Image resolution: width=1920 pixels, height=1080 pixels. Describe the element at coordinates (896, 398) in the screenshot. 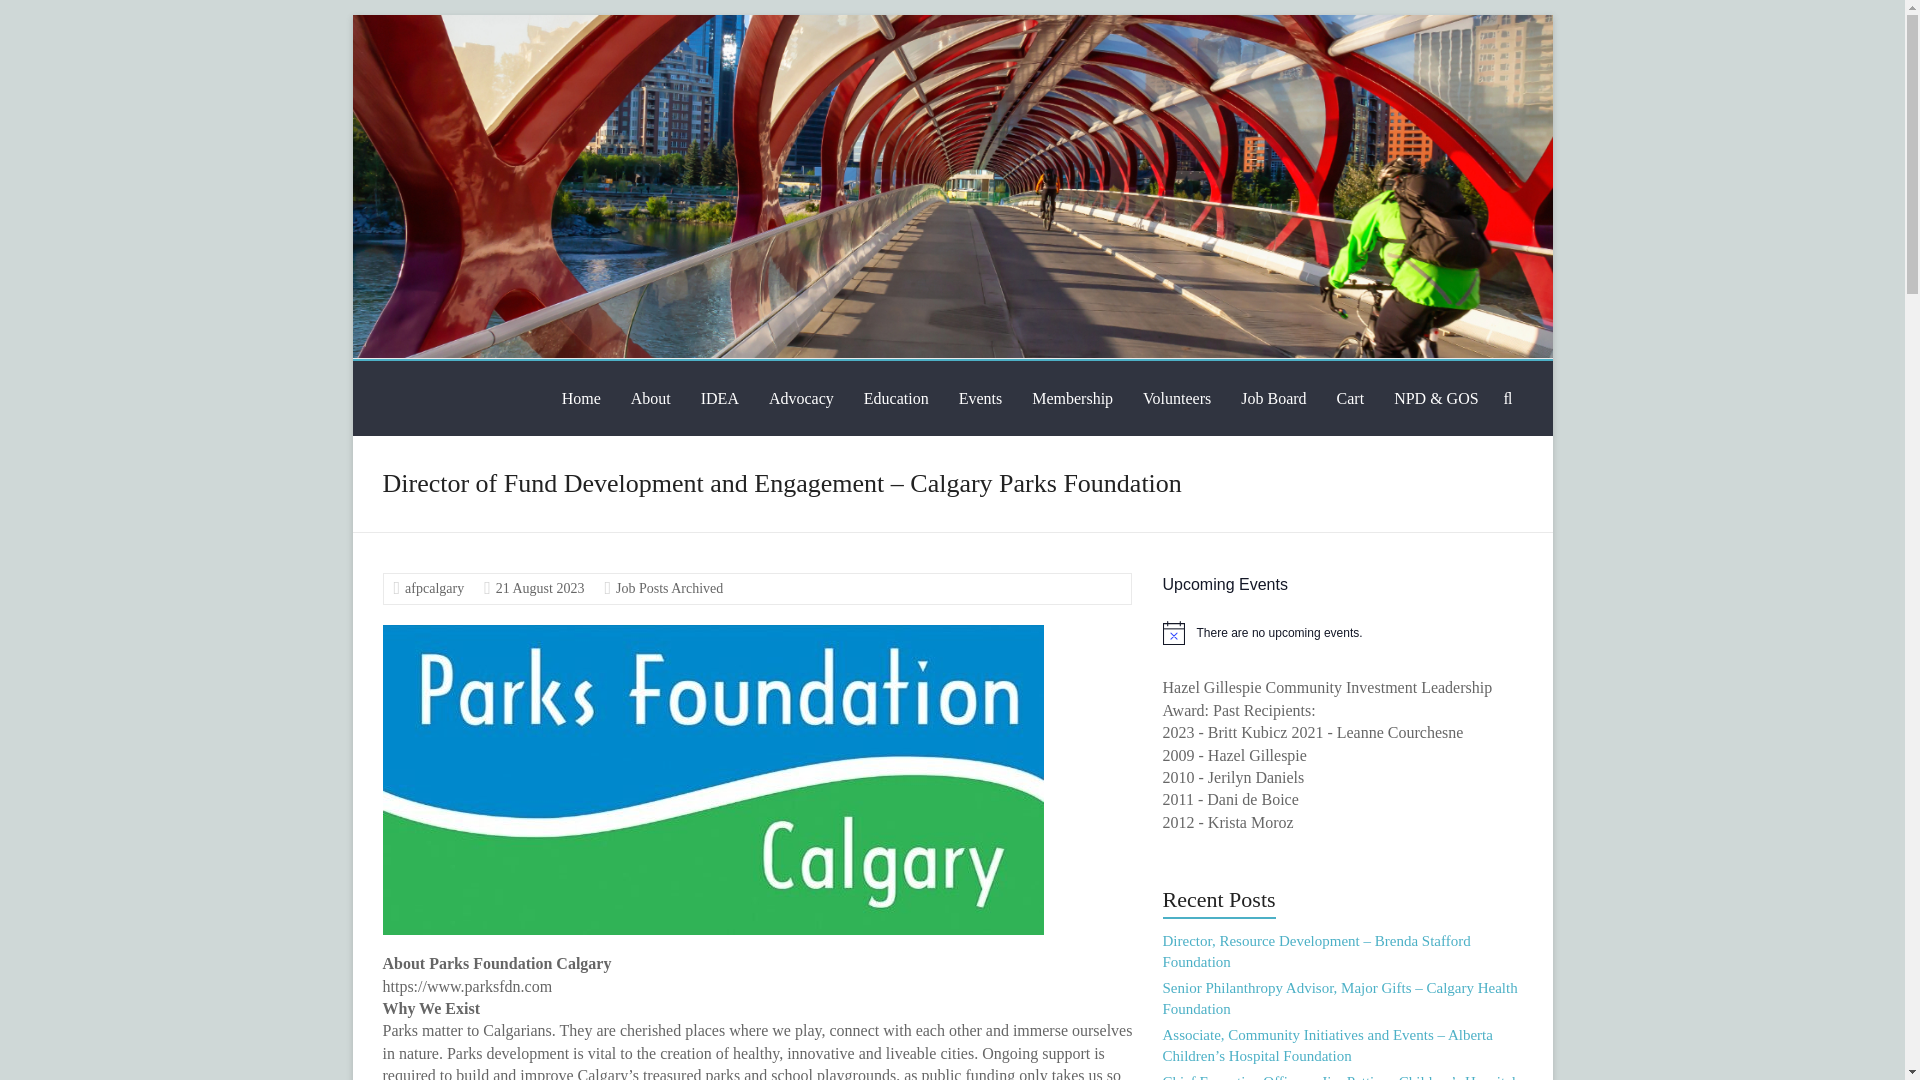

I see `Education` at that location.